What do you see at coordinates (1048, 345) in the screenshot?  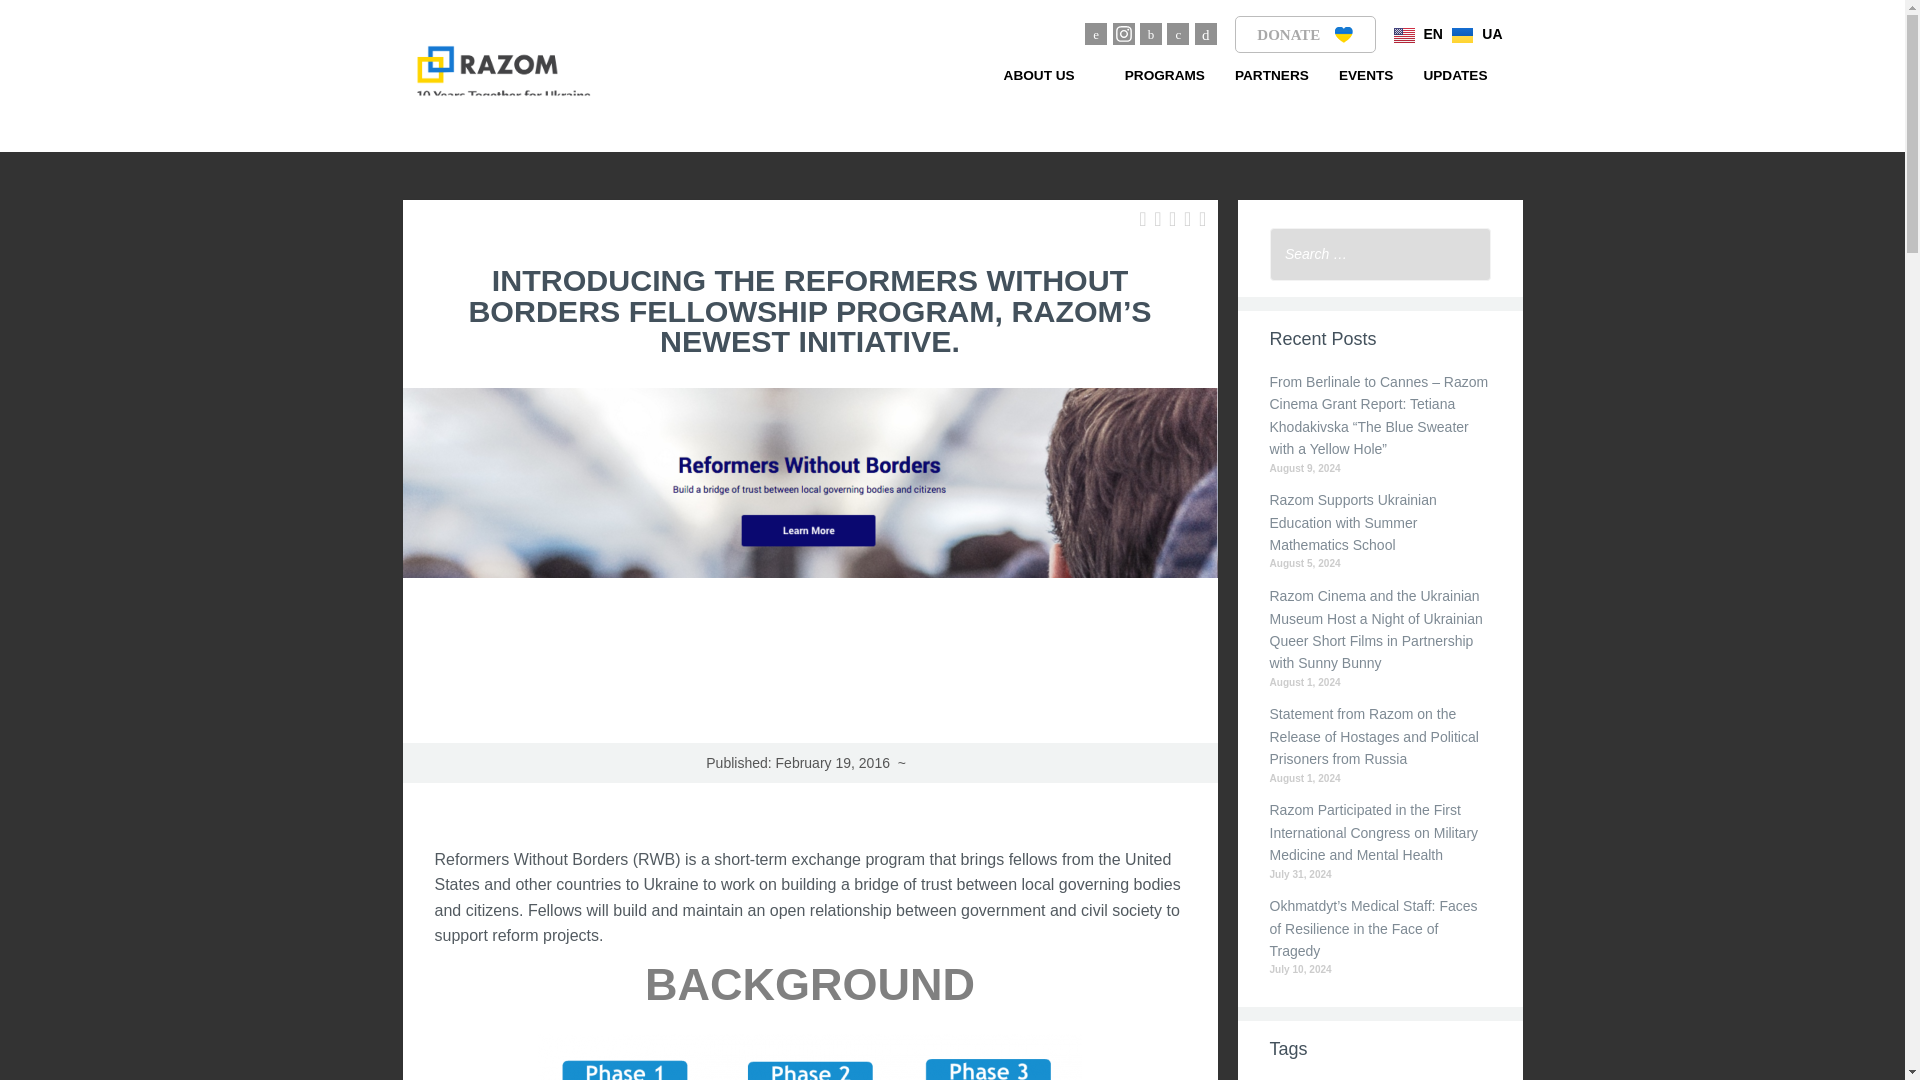 I see `FAQ` at bounding box center [1048, 345].